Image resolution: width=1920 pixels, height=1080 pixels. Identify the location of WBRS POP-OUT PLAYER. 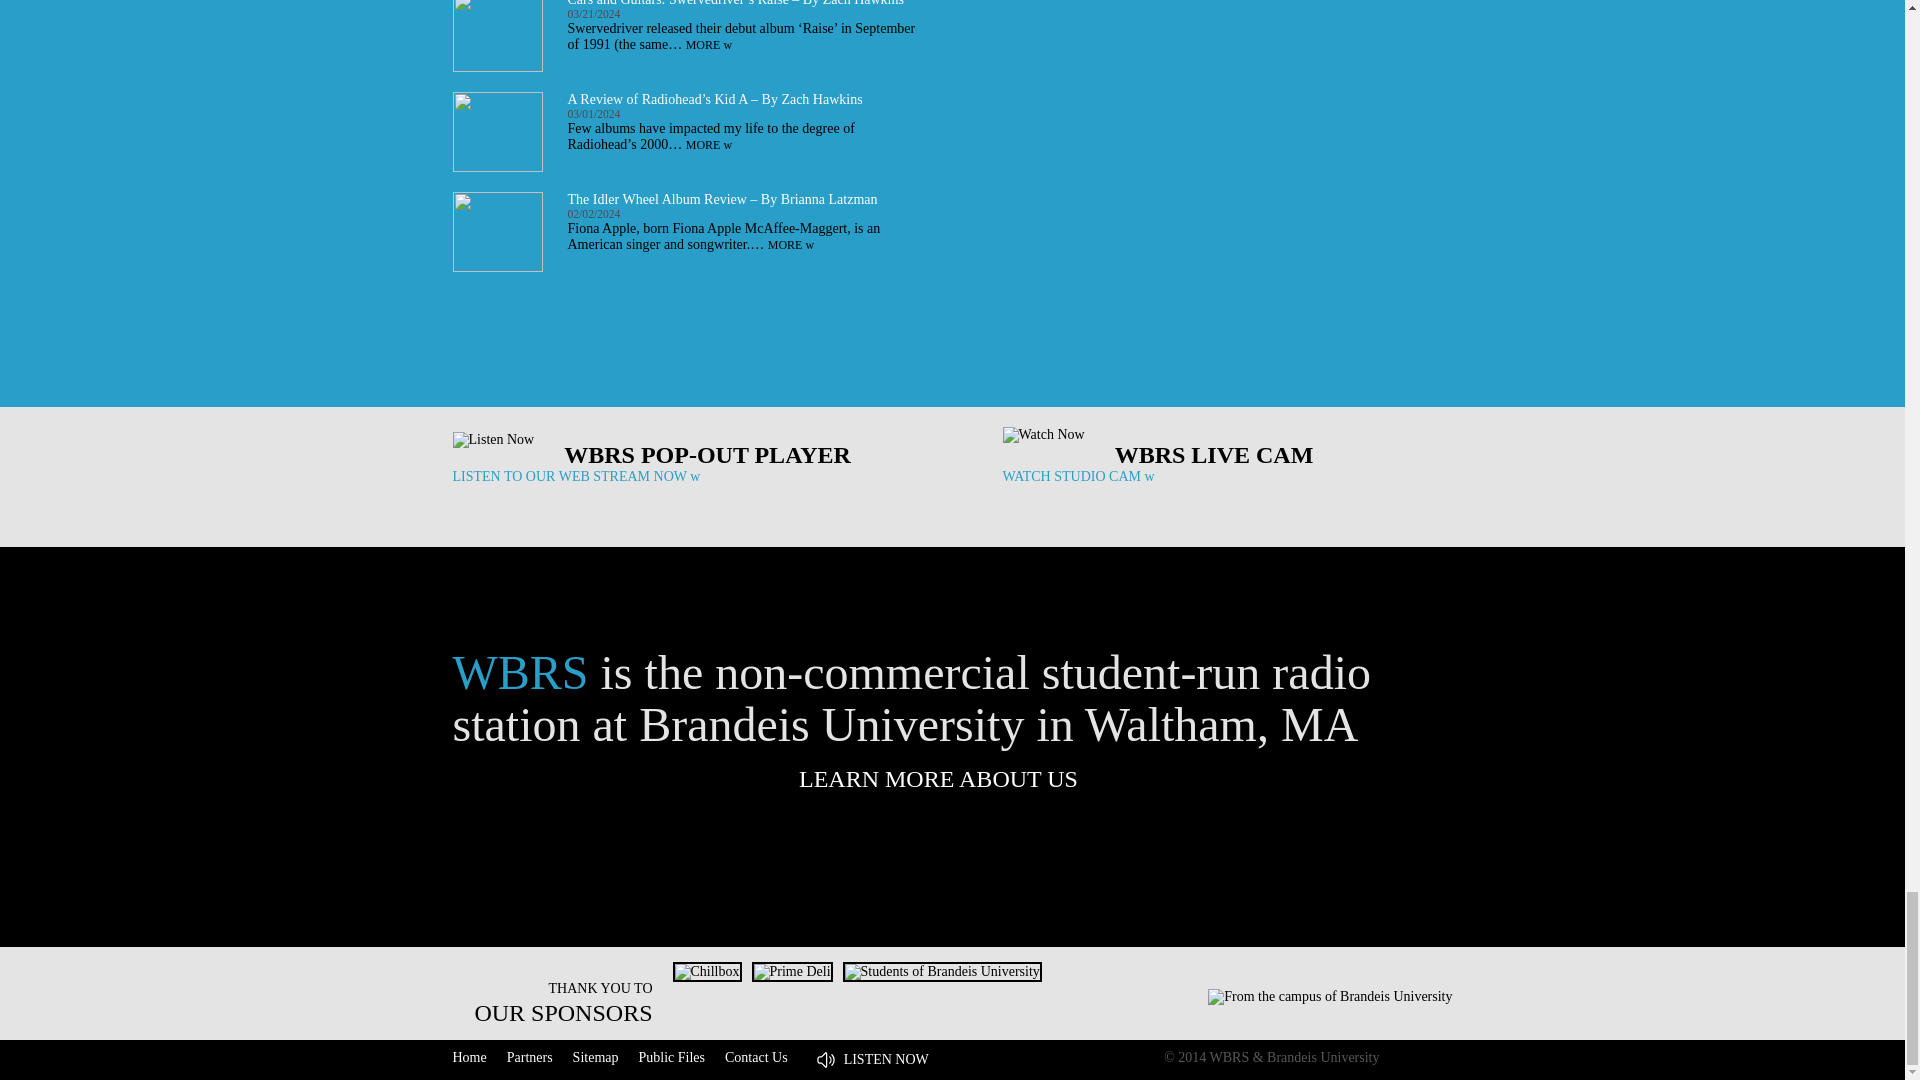
(707, 454).